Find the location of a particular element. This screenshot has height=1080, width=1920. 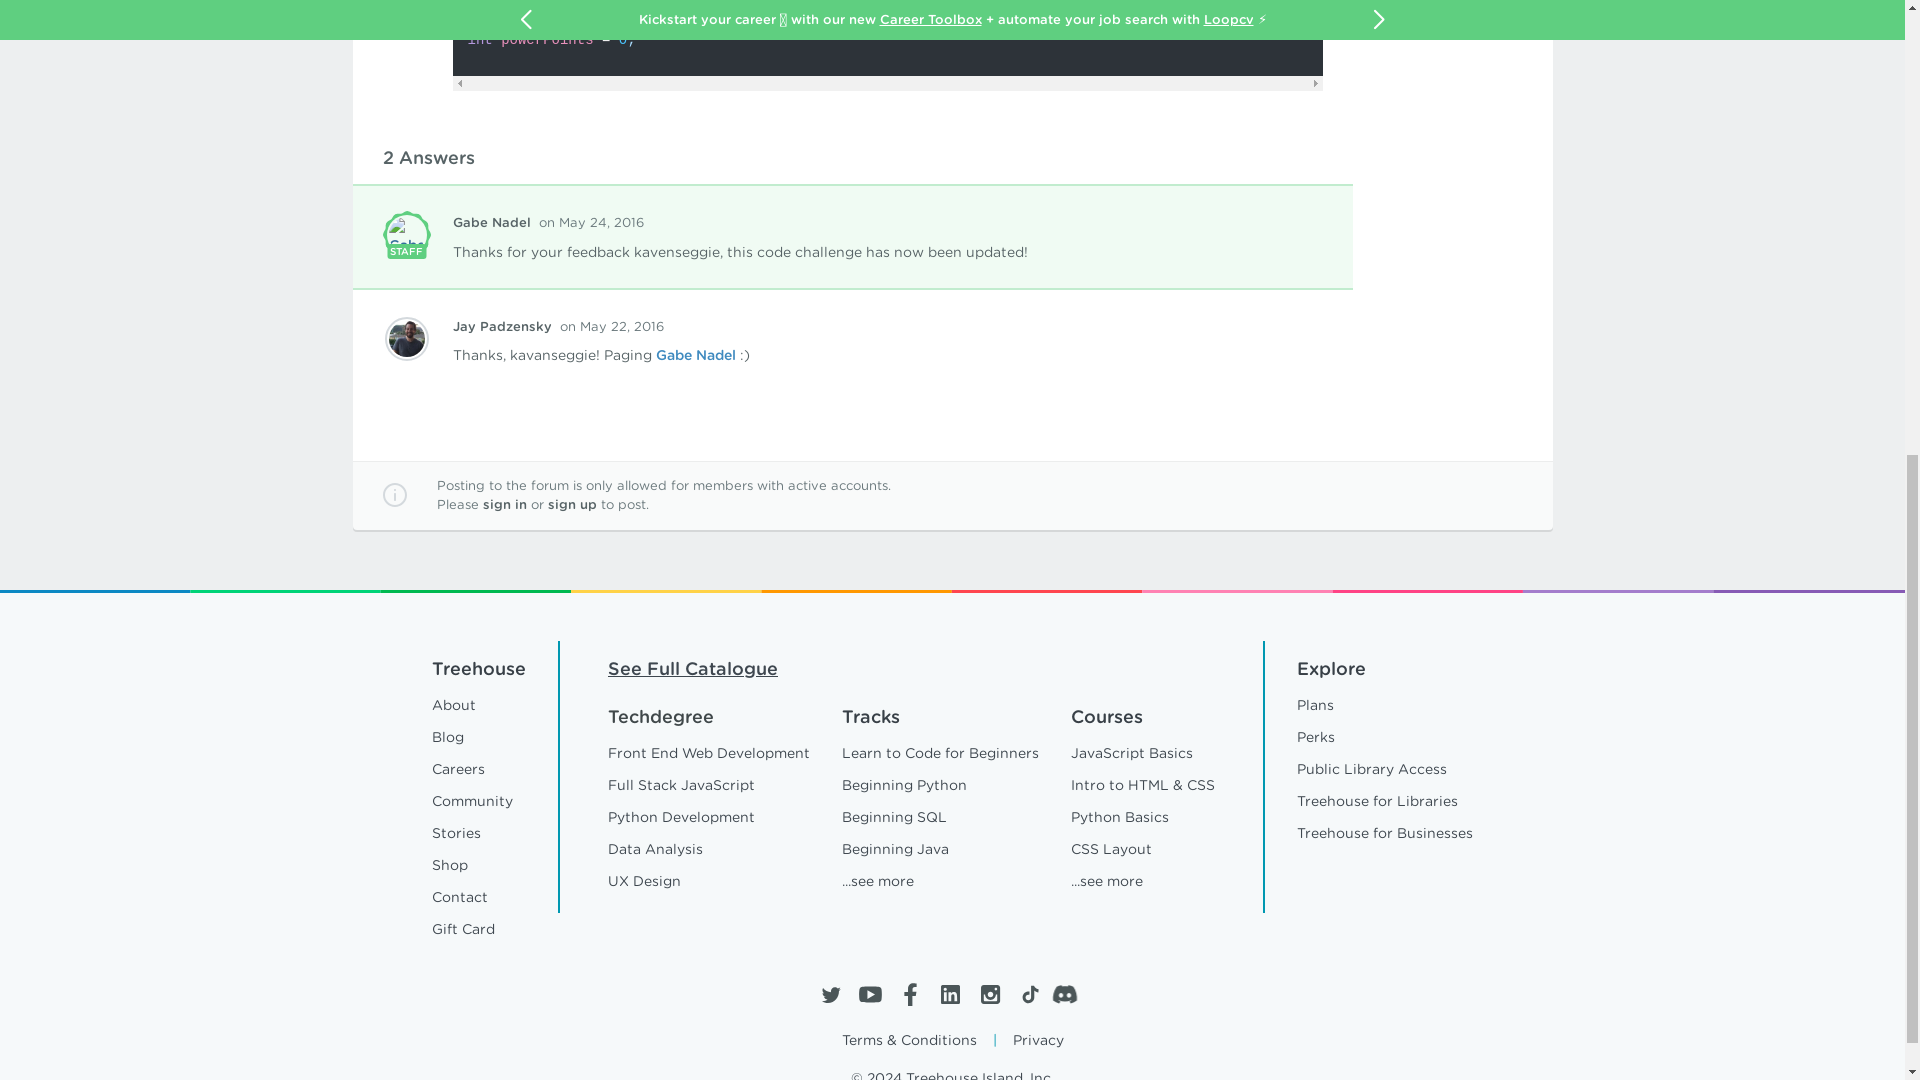

Facebook is located at coordinates (910, 994).